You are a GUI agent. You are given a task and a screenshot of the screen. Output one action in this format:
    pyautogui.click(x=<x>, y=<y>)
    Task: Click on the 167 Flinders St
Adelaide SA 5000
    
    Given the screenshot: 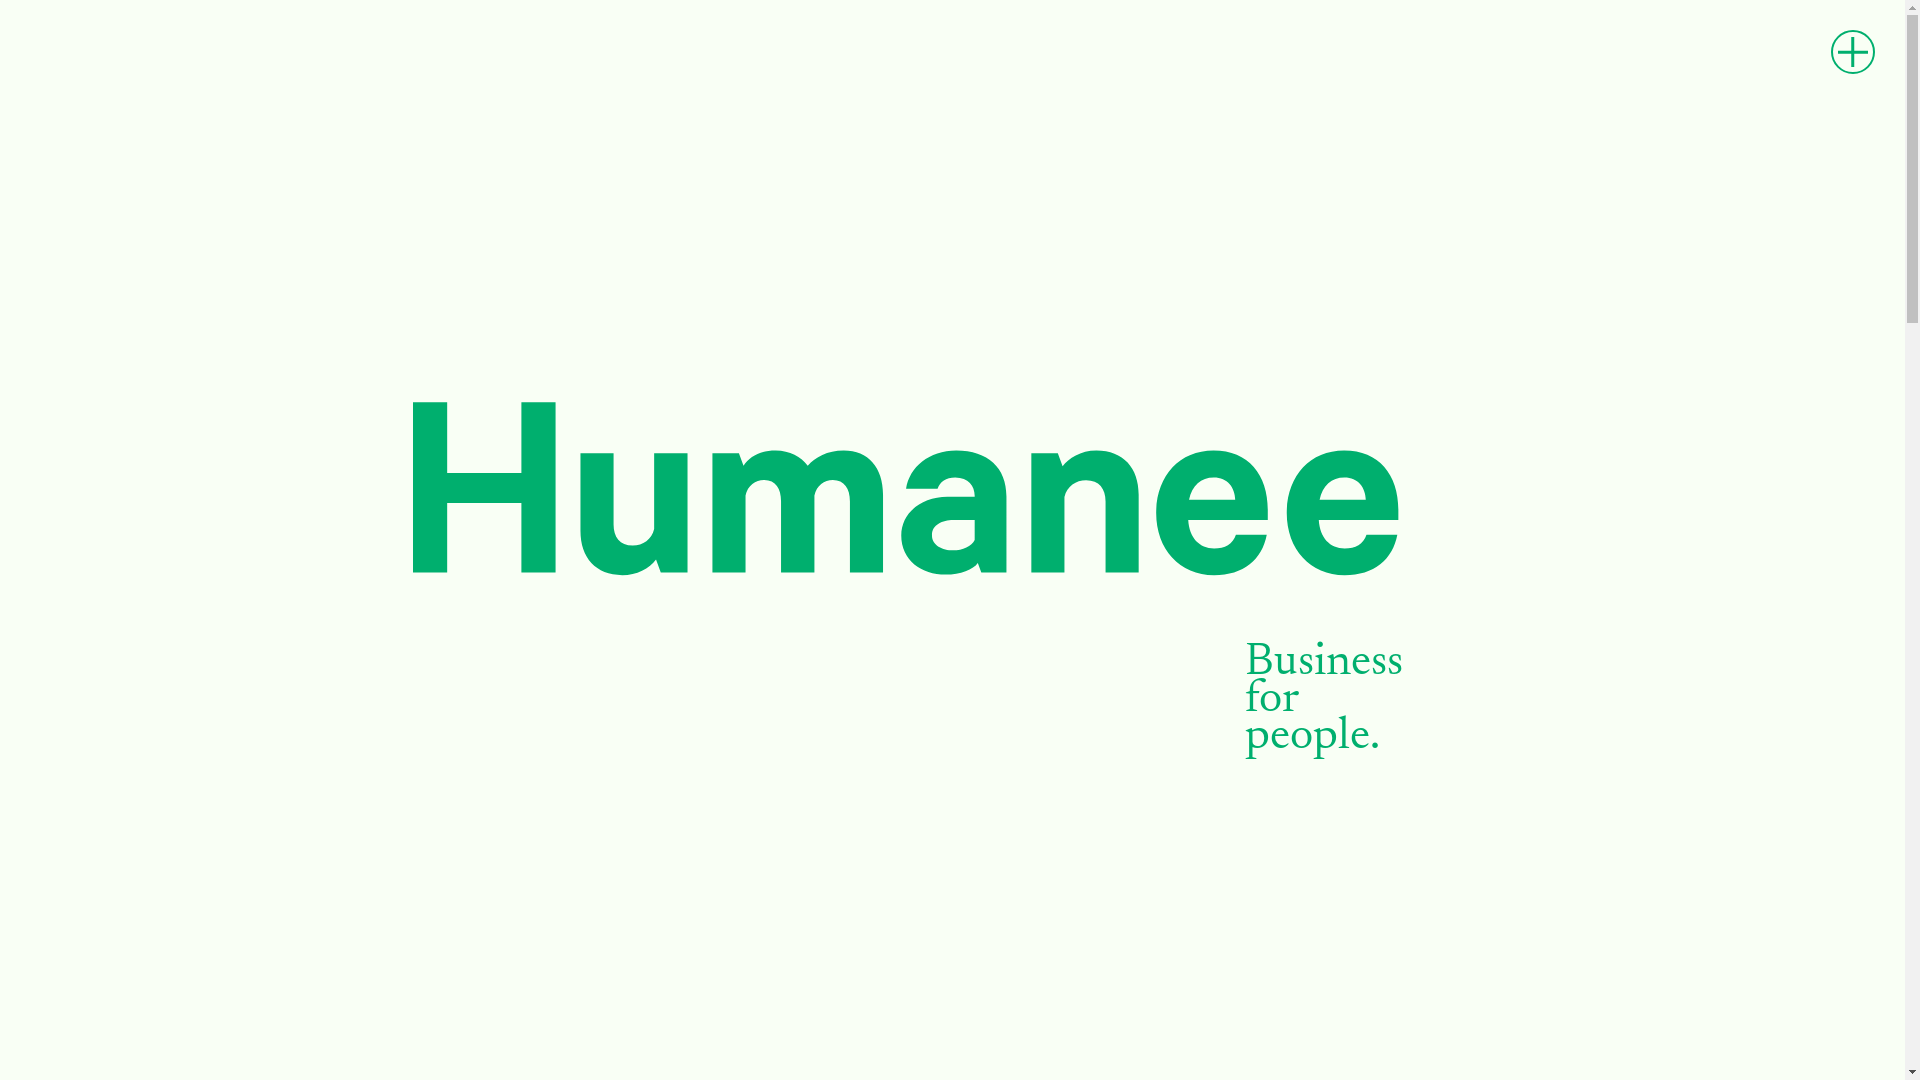 What is the action you would take?
    pyautogui.click(x=1320, y=376)
    